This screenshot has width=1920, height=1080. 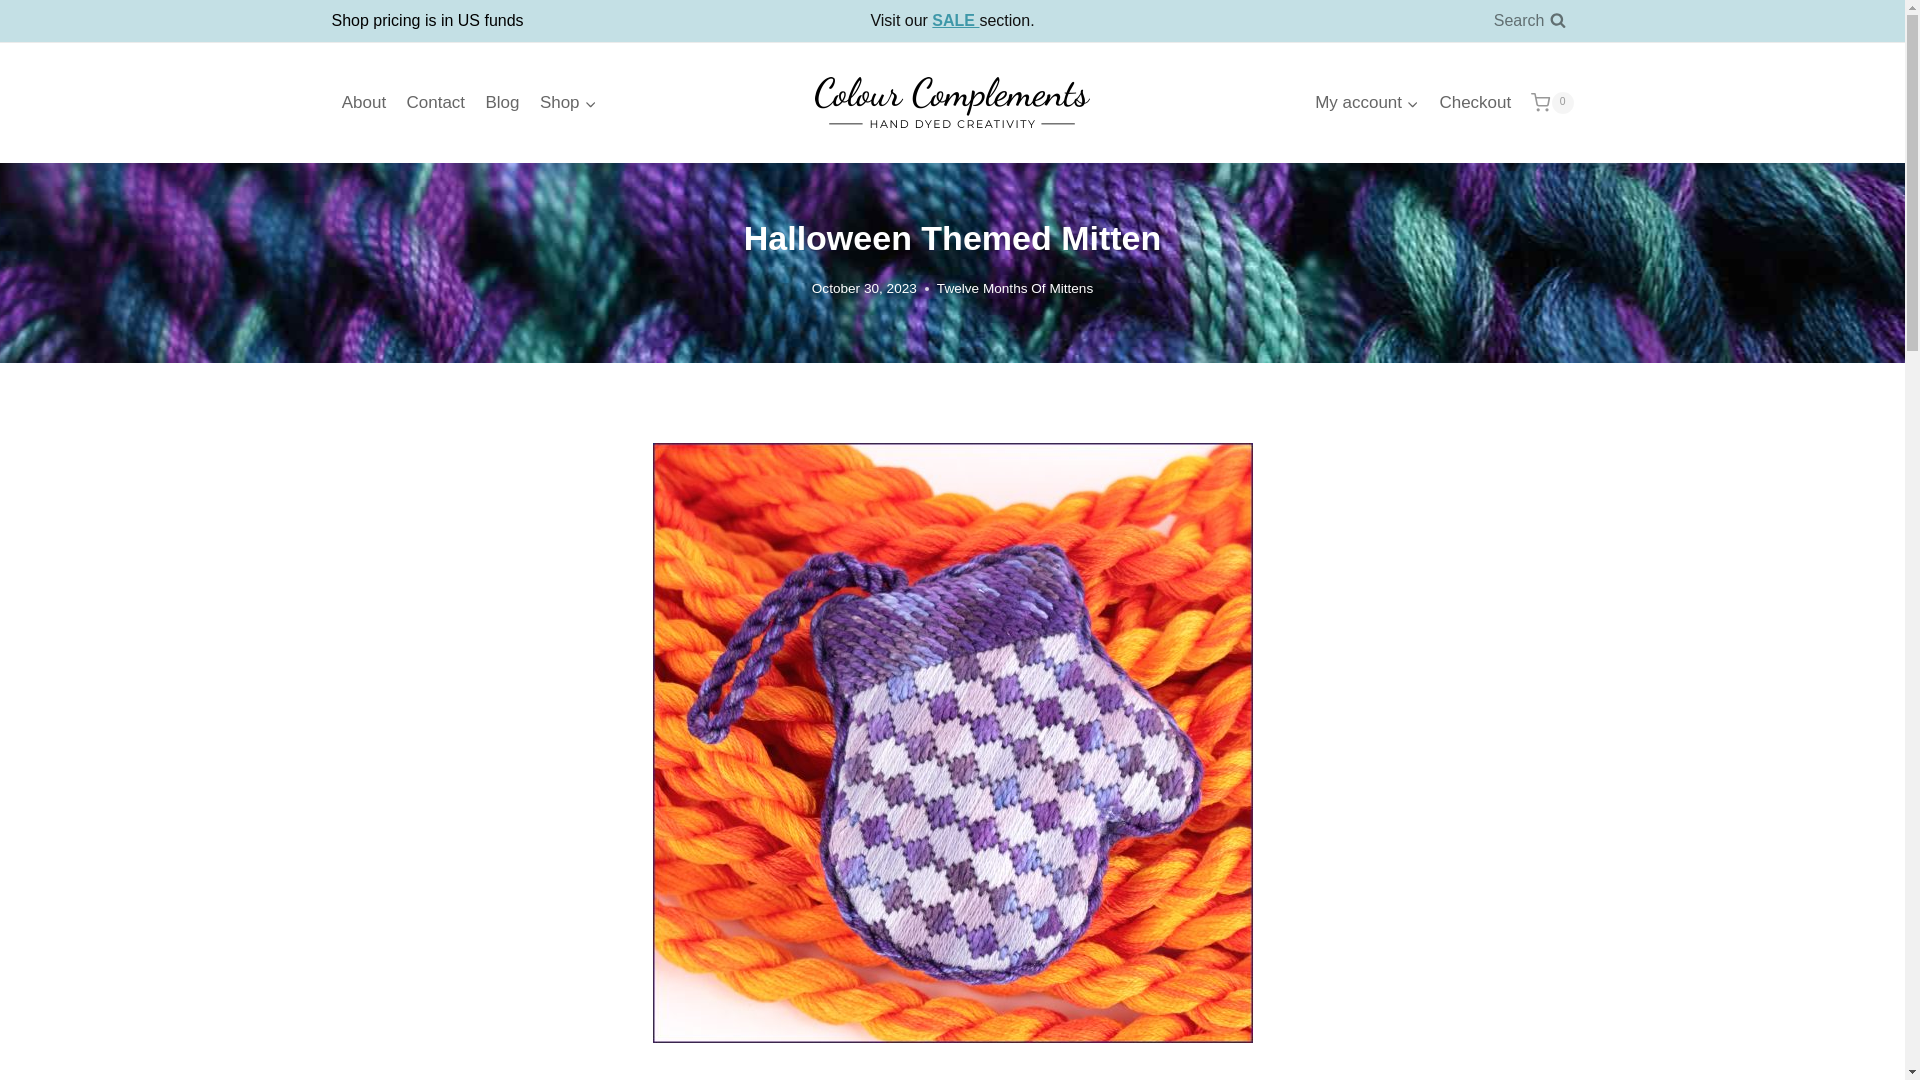 I want to click on Blog, so click(x=502, y=102).